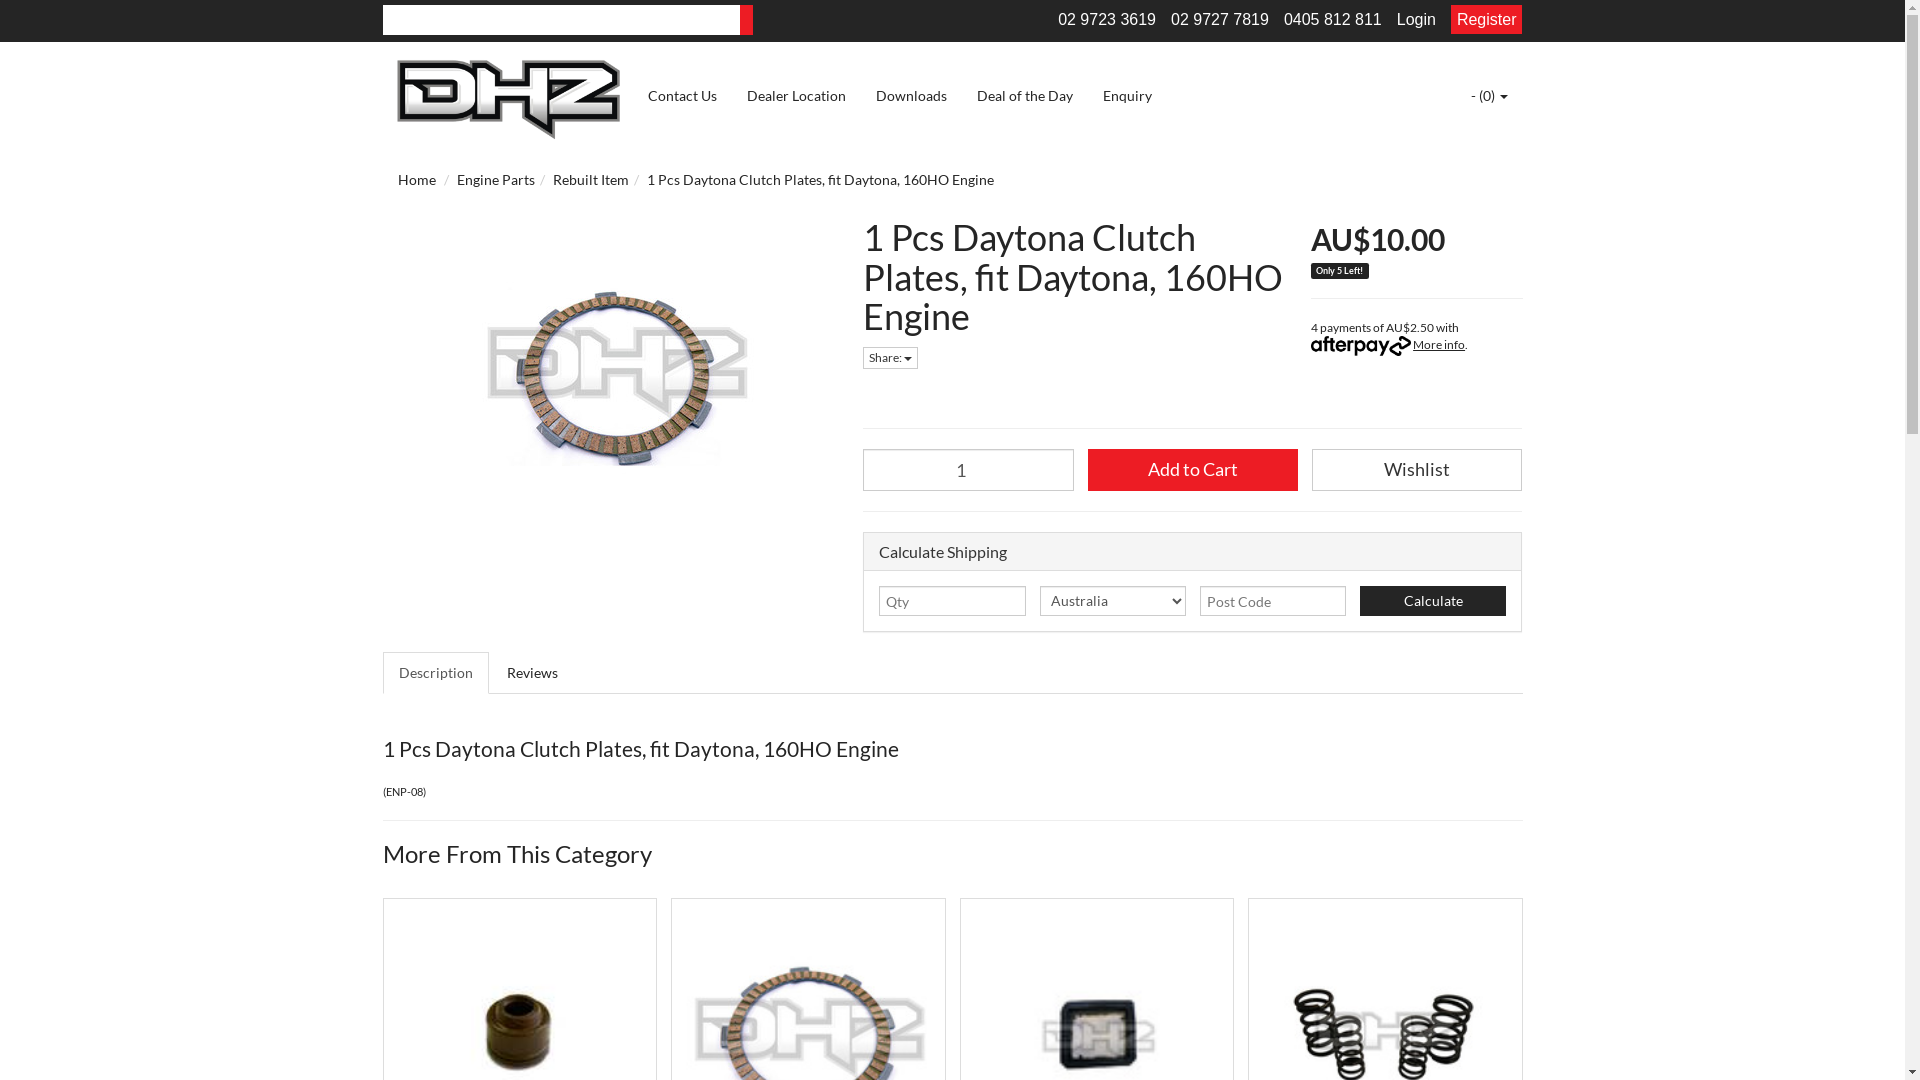 Image resolution: width=1920 pixels, height=1080 pixels. Describe the element at coordinates (417, 180) in the screenshot. I see `Home` at that location.